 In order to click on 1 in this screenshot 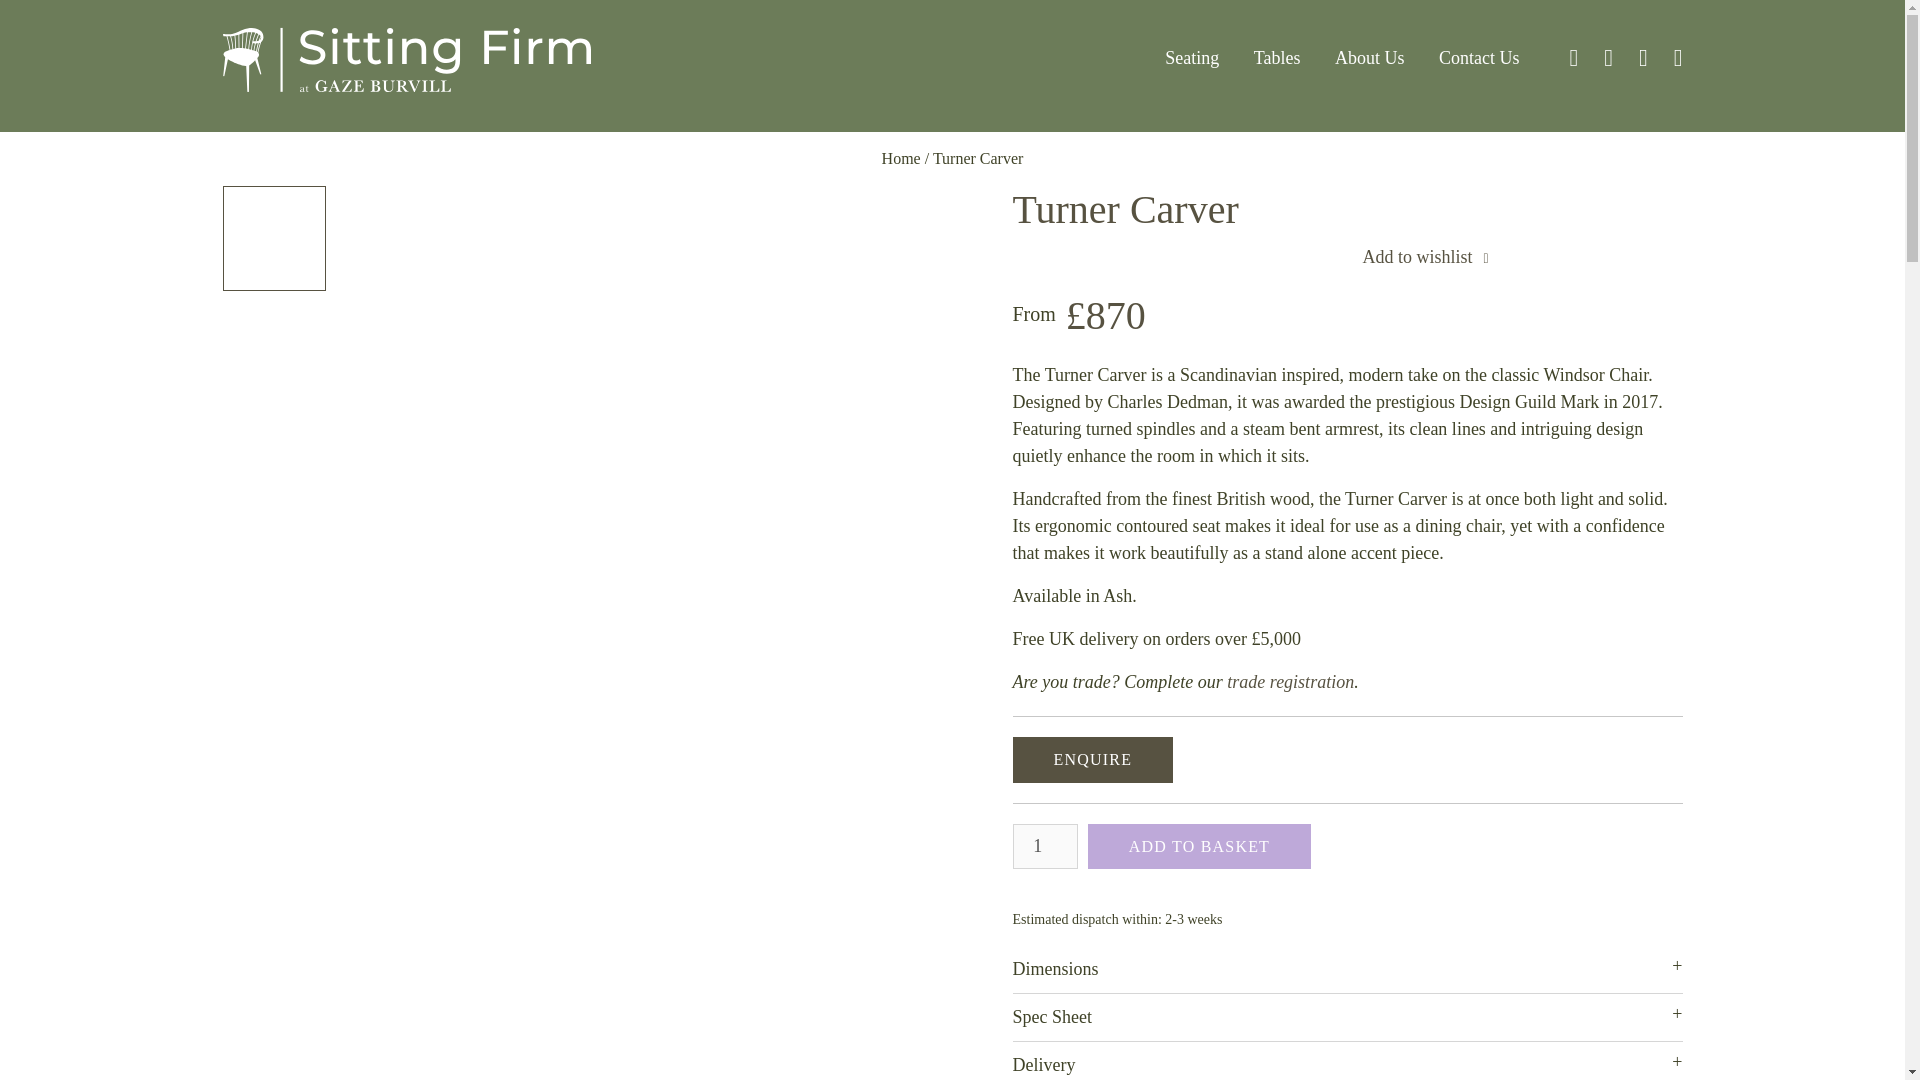, I will do `click(1044, 846)`.